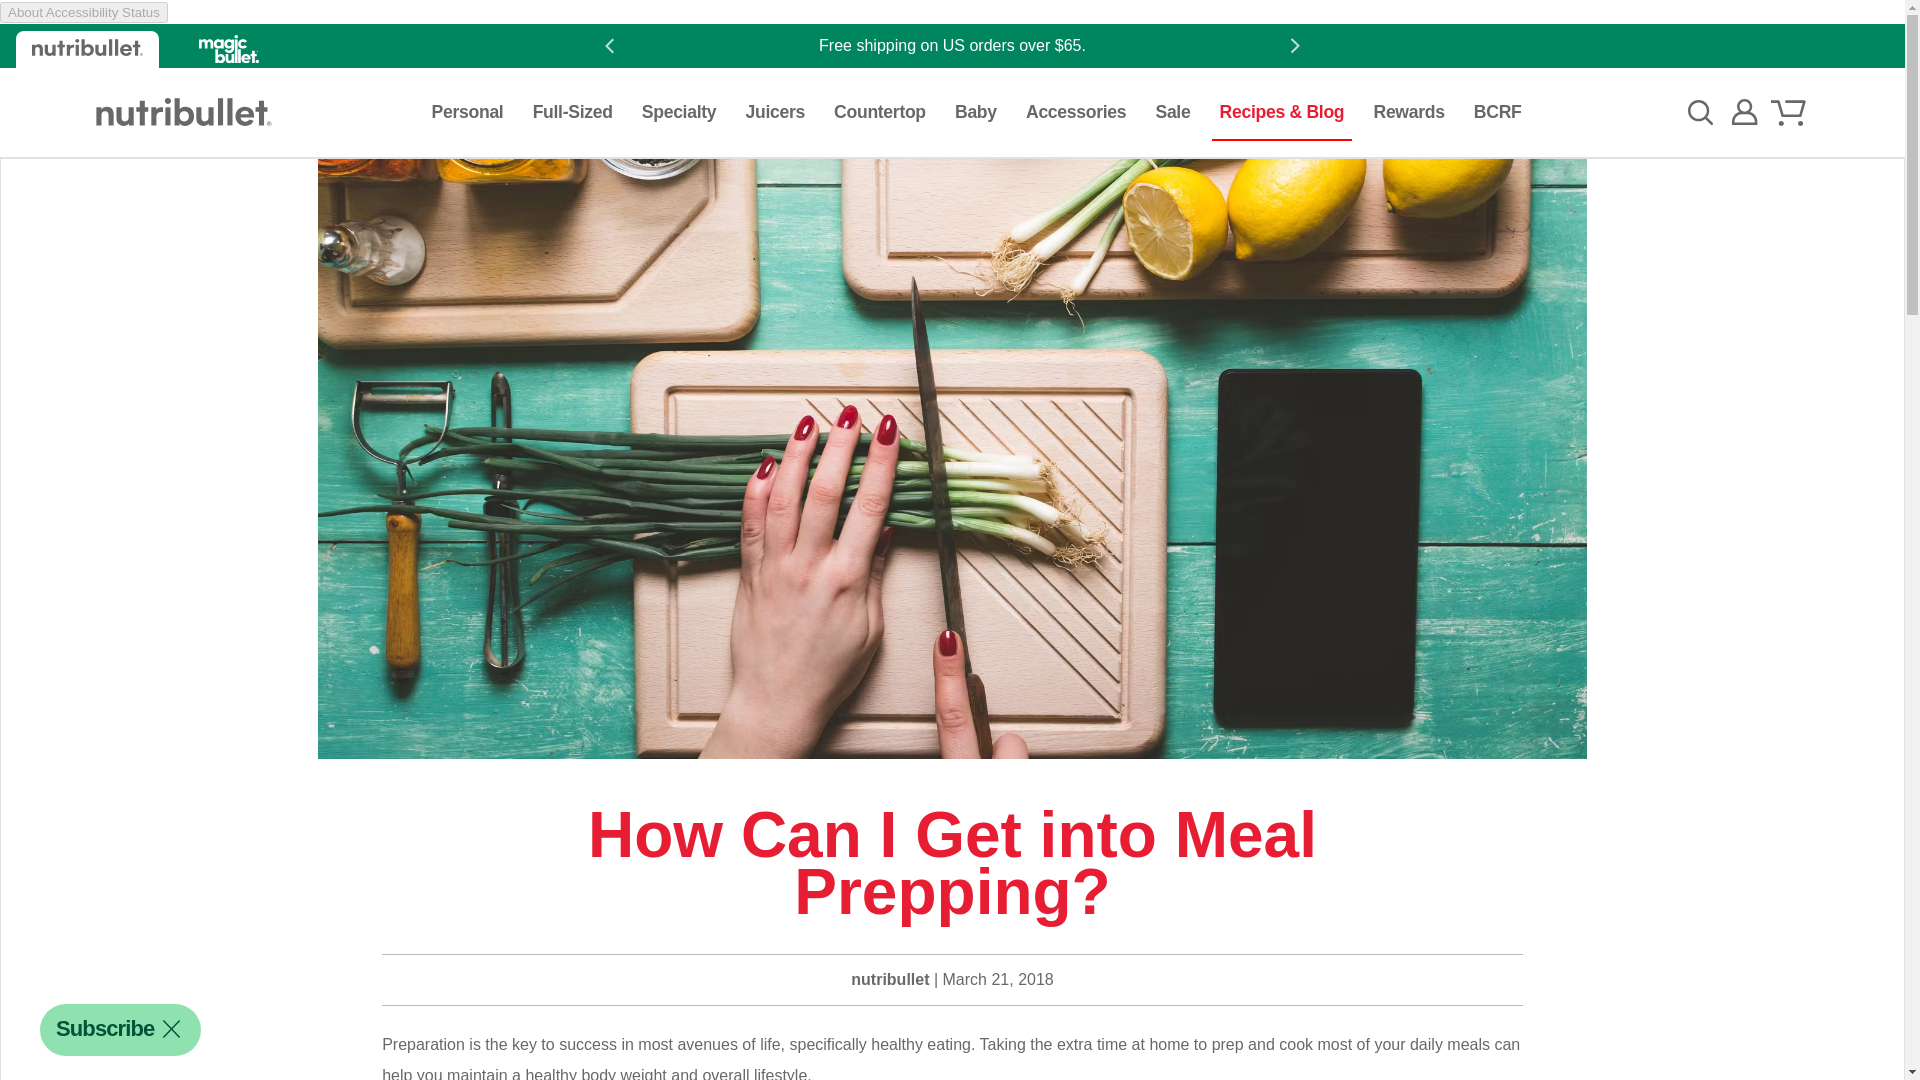  Describe the element at coordinates (1172, 112) in the screenshot. I see `Sale` at that location.